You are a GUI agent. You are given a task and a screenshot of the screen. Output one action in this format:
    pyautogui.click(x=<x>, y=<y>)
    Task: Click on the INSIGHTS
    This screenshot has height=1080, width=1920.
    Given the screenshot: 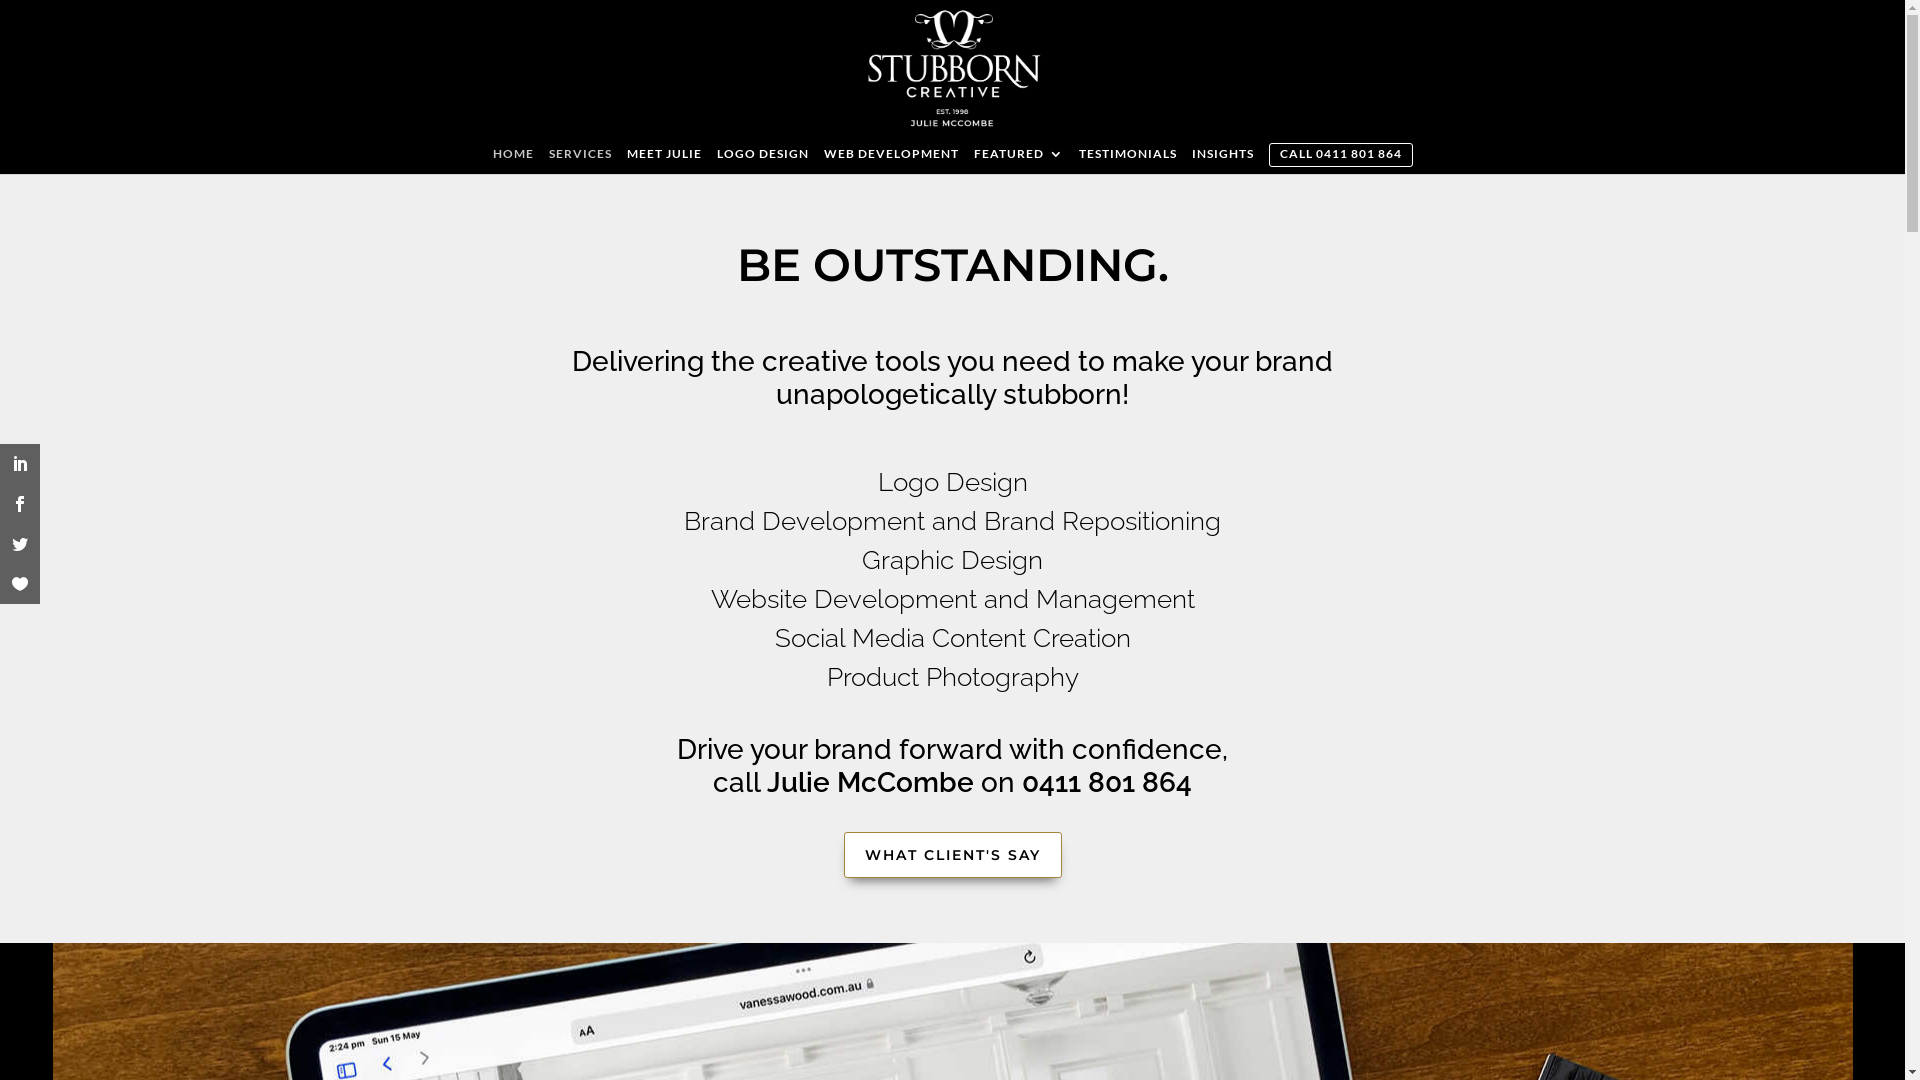 What is the action you would take?
    pyautogui.click(x=1223, y=159)
    